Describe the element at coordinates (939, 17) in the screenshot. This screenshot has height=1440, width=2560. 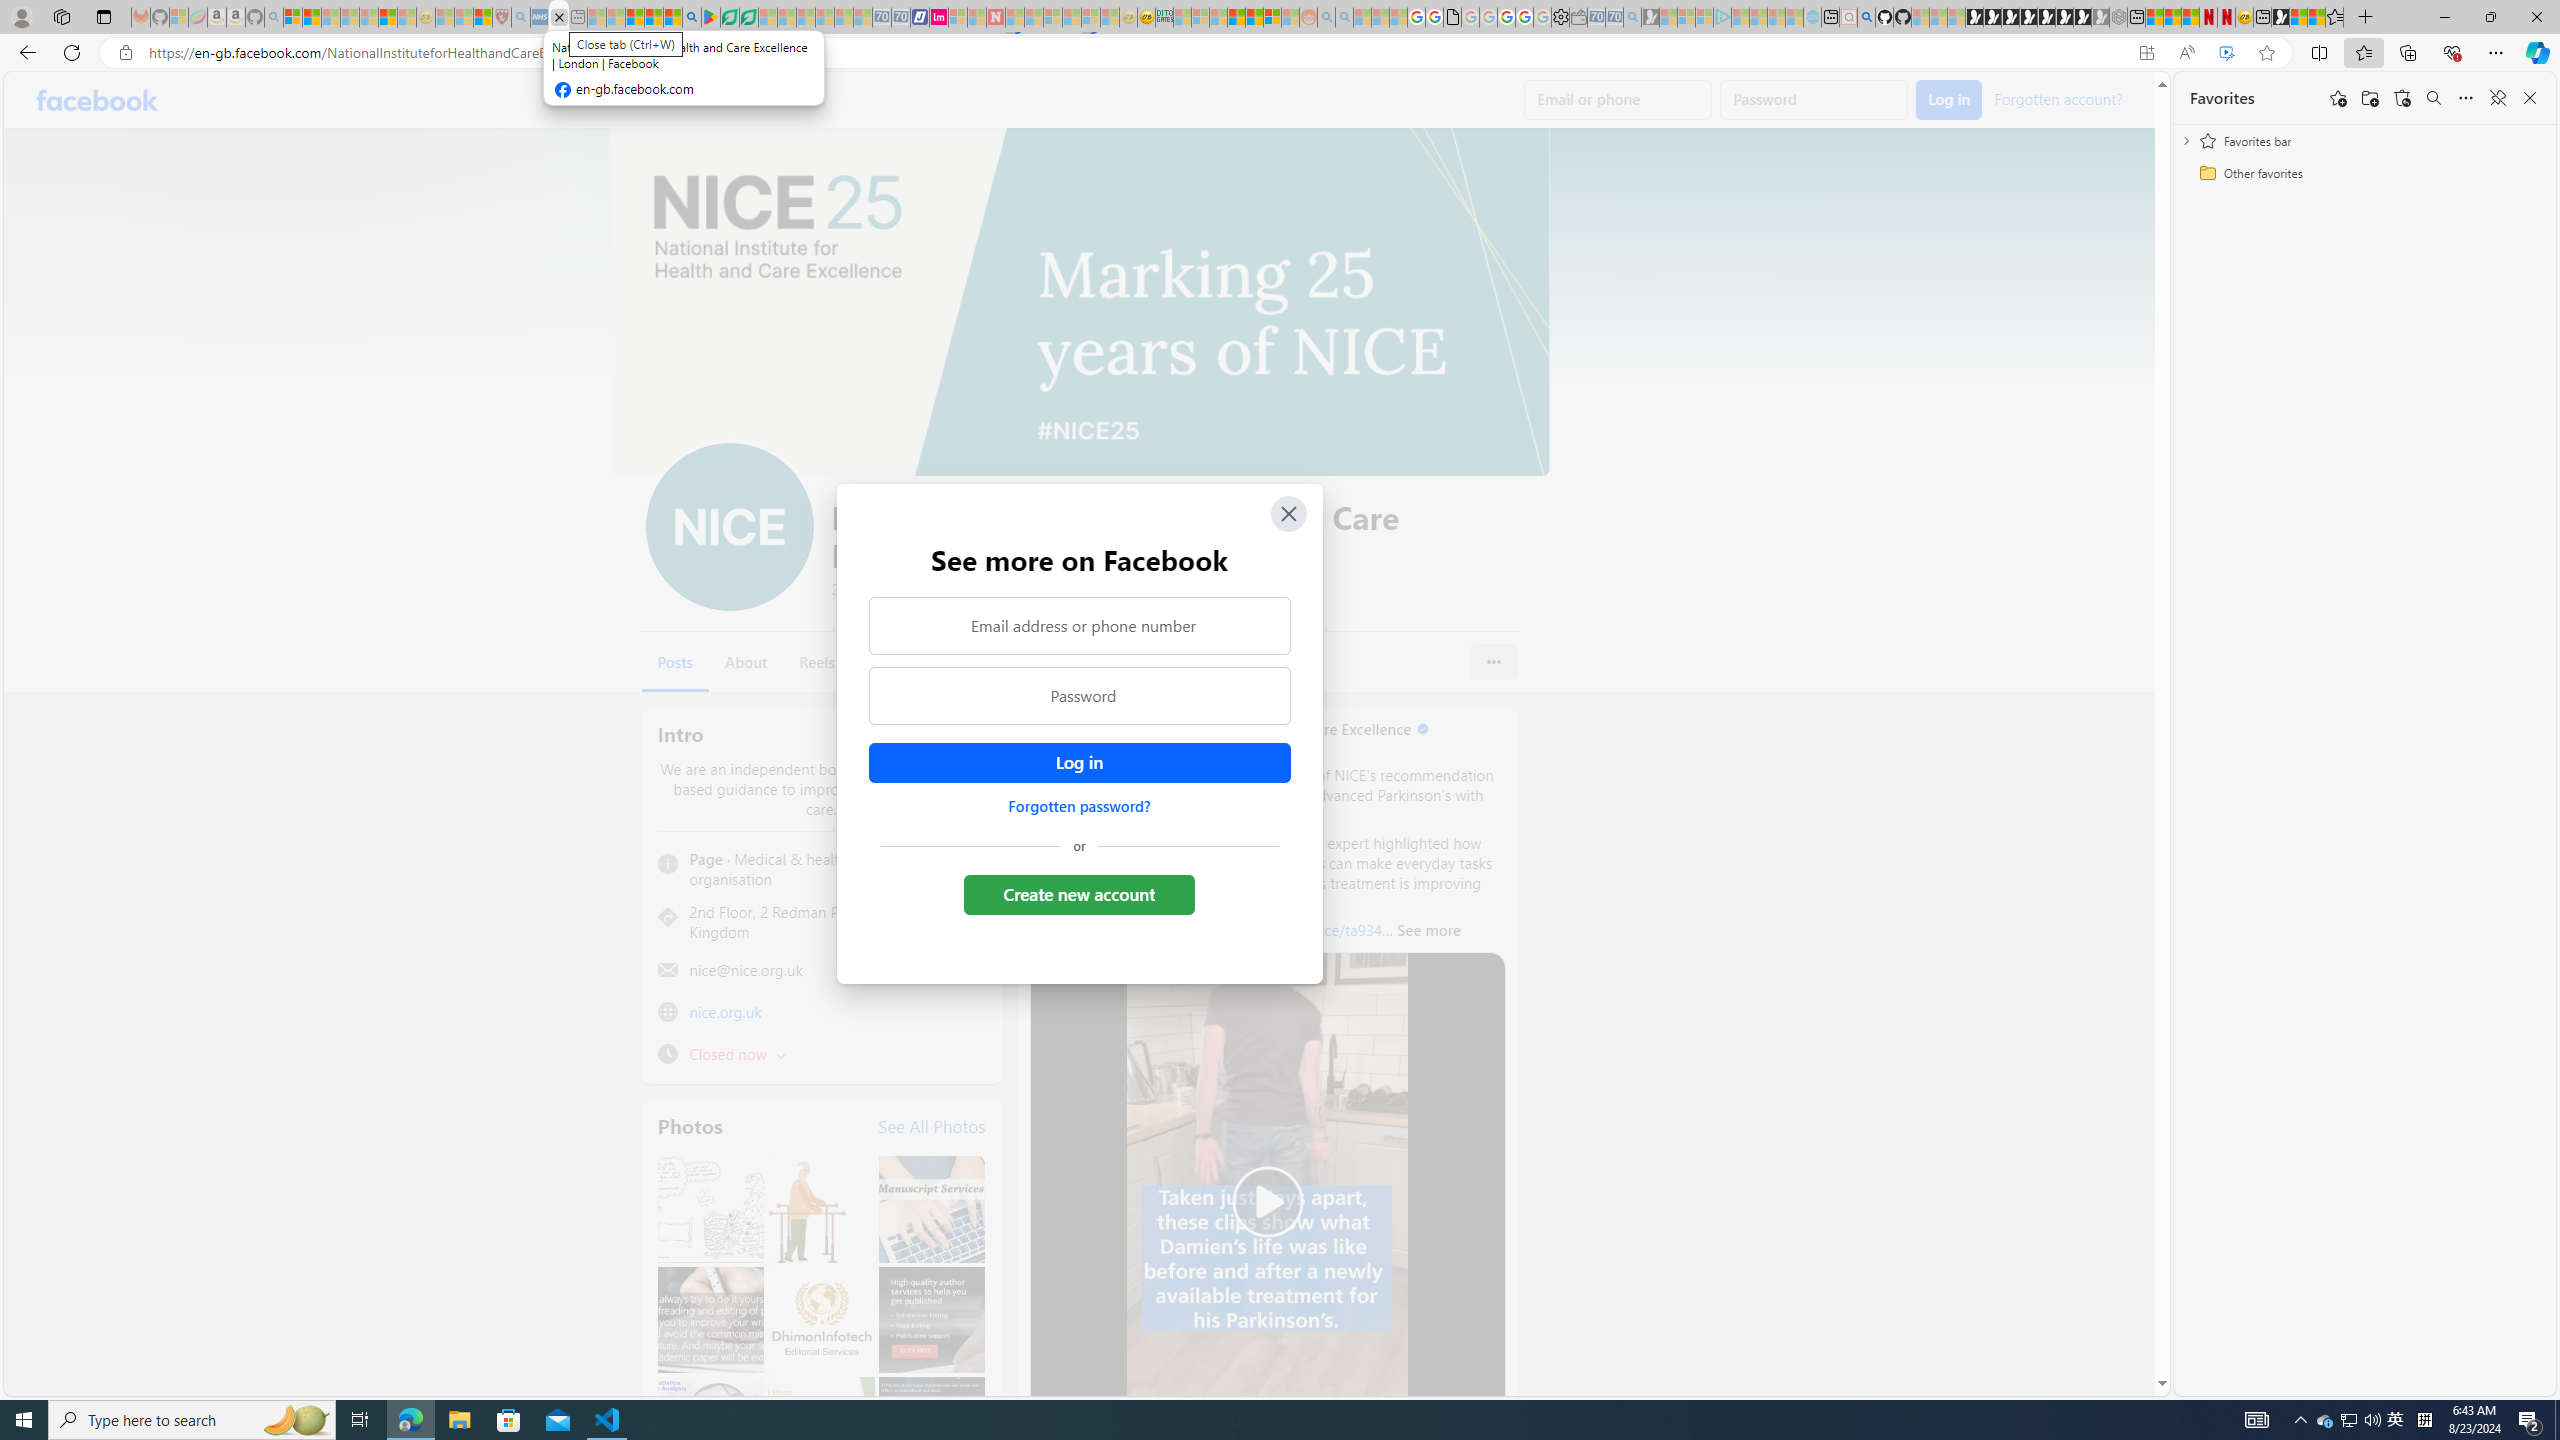
I see `Jobs - lastminute.com Investor Portal` at that location.